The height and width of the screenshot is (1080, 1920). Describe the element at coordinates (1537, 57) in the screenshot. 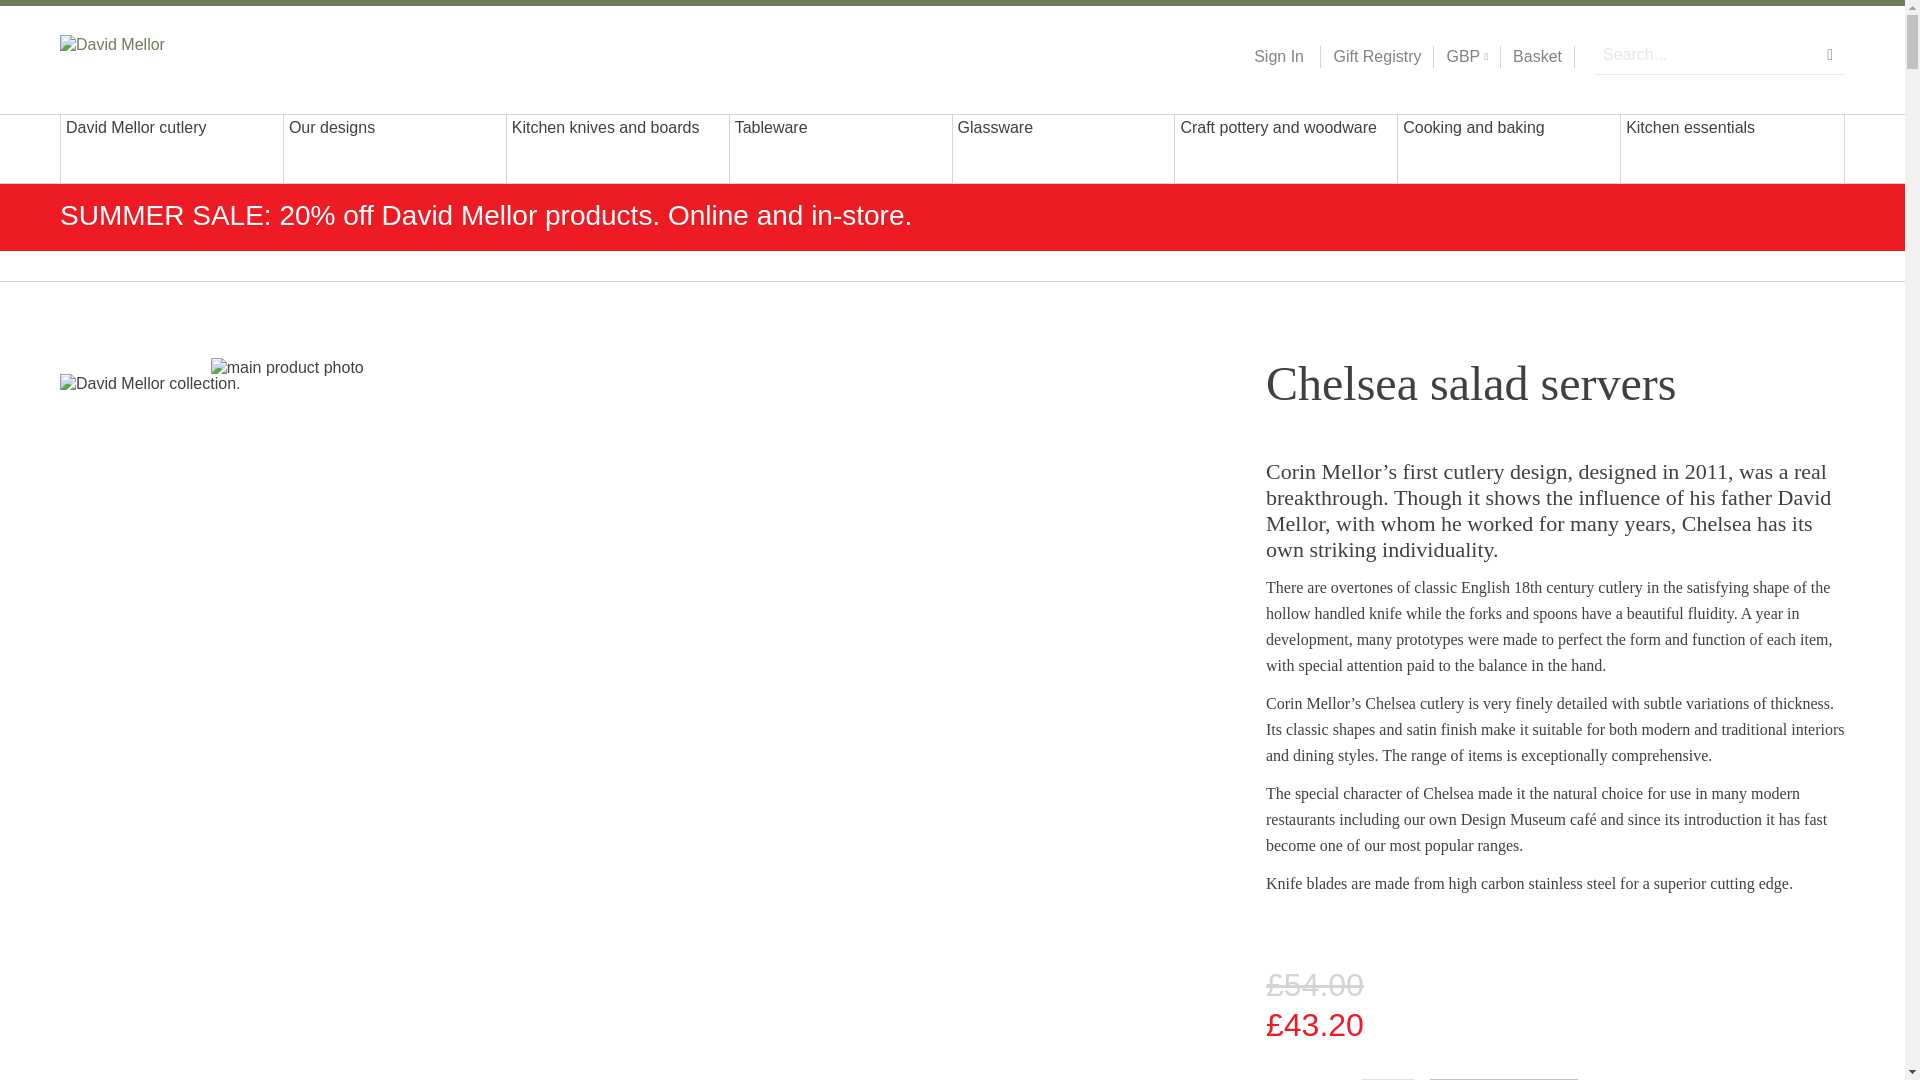

I see `Basket` at that location.